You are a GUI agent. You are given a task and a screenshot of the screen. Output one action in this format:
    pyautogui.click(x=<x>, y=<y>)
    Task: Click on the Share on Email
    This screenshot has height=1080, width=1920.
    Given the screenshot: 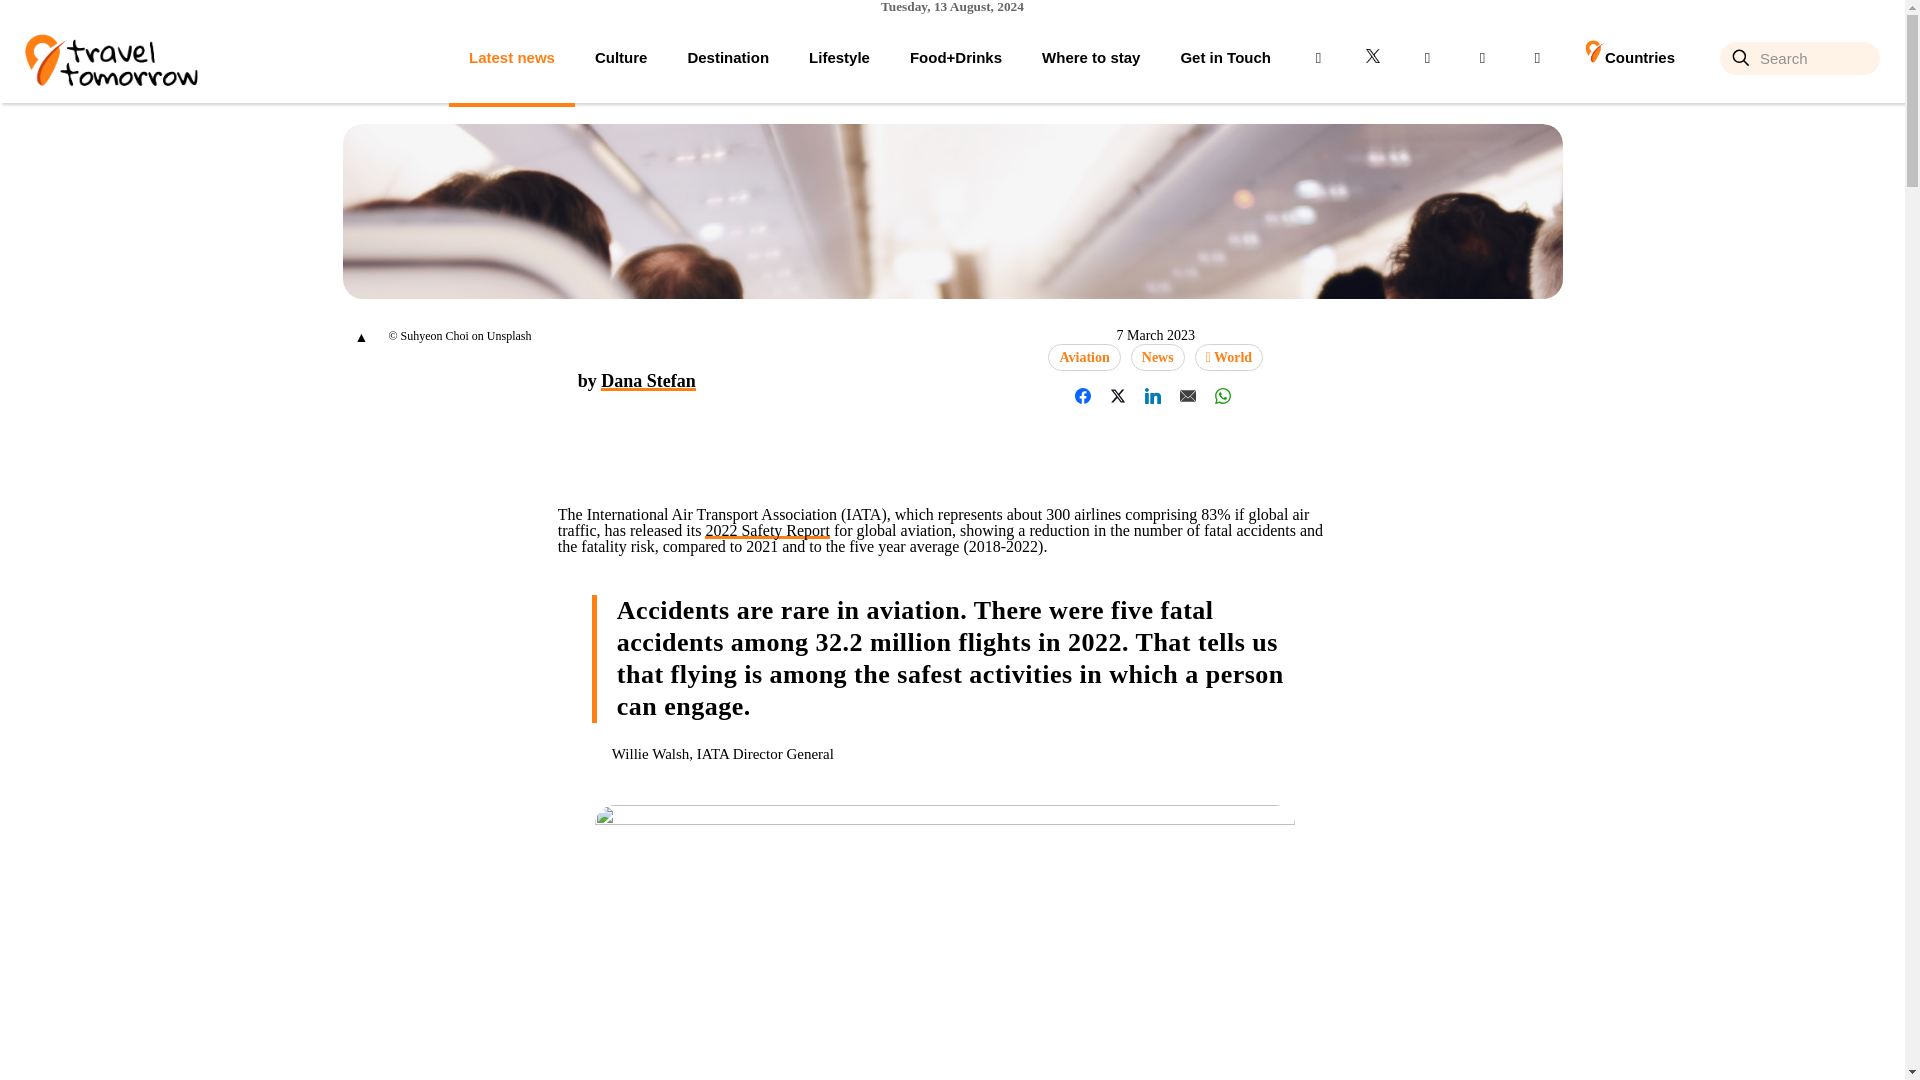 What is the action you would take?
    pyautogui.click(x=1188, y=396)
    